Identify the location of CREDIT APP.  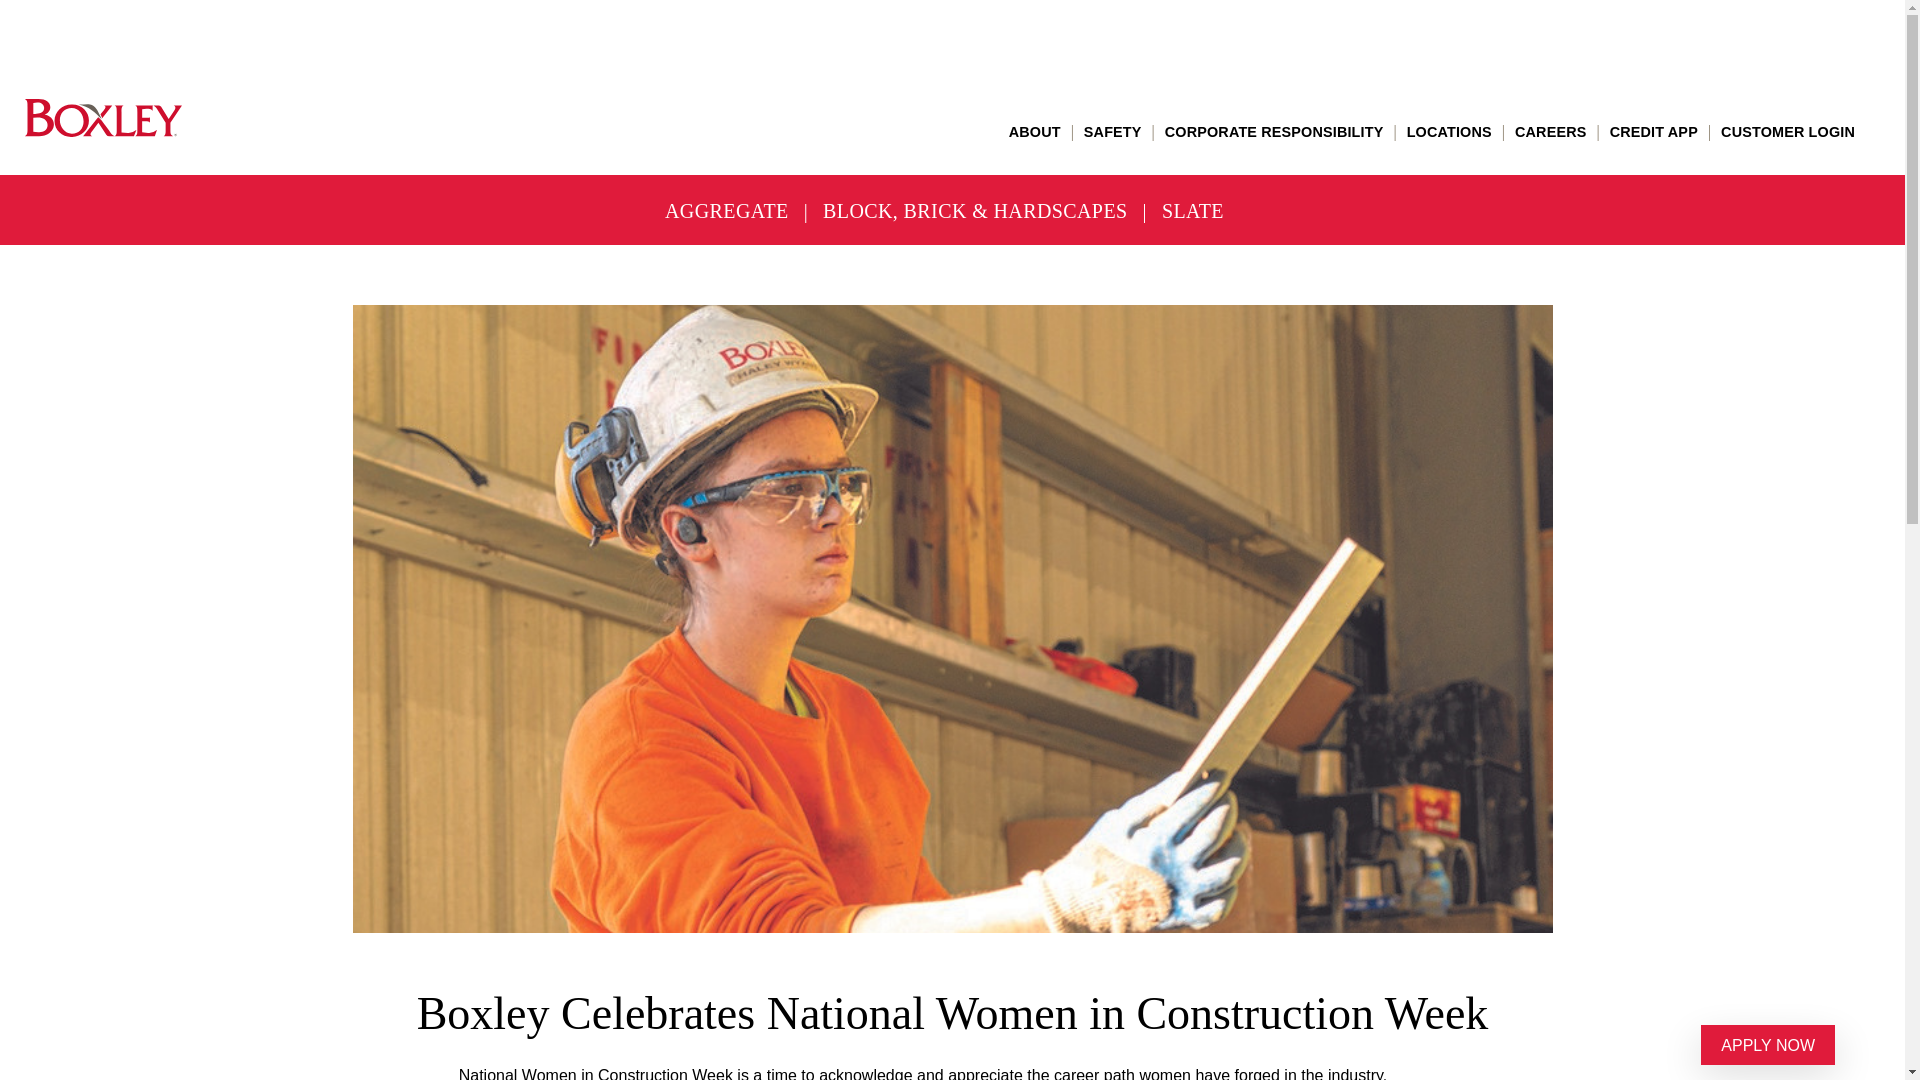
(1654, 132).